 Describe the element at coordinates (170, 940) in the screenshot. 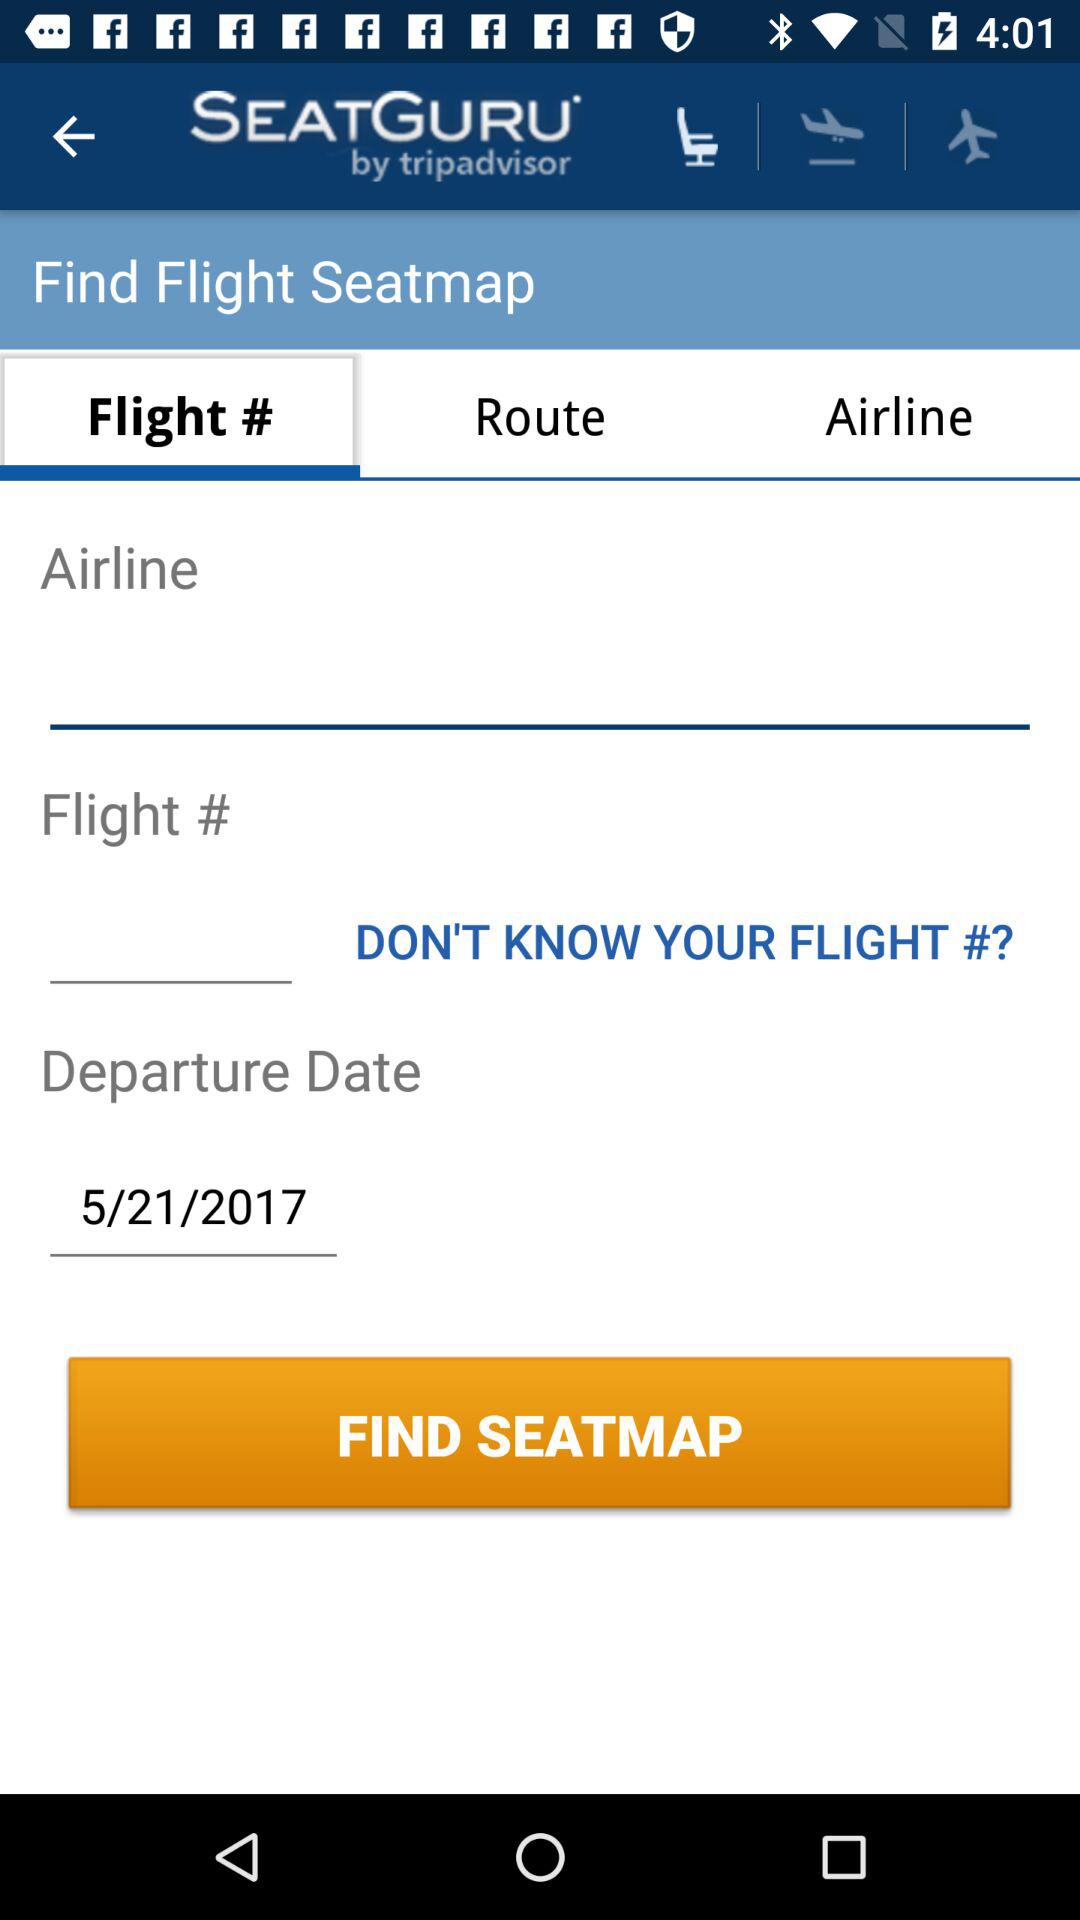

I see `open the item next to the don t know item` at that location.